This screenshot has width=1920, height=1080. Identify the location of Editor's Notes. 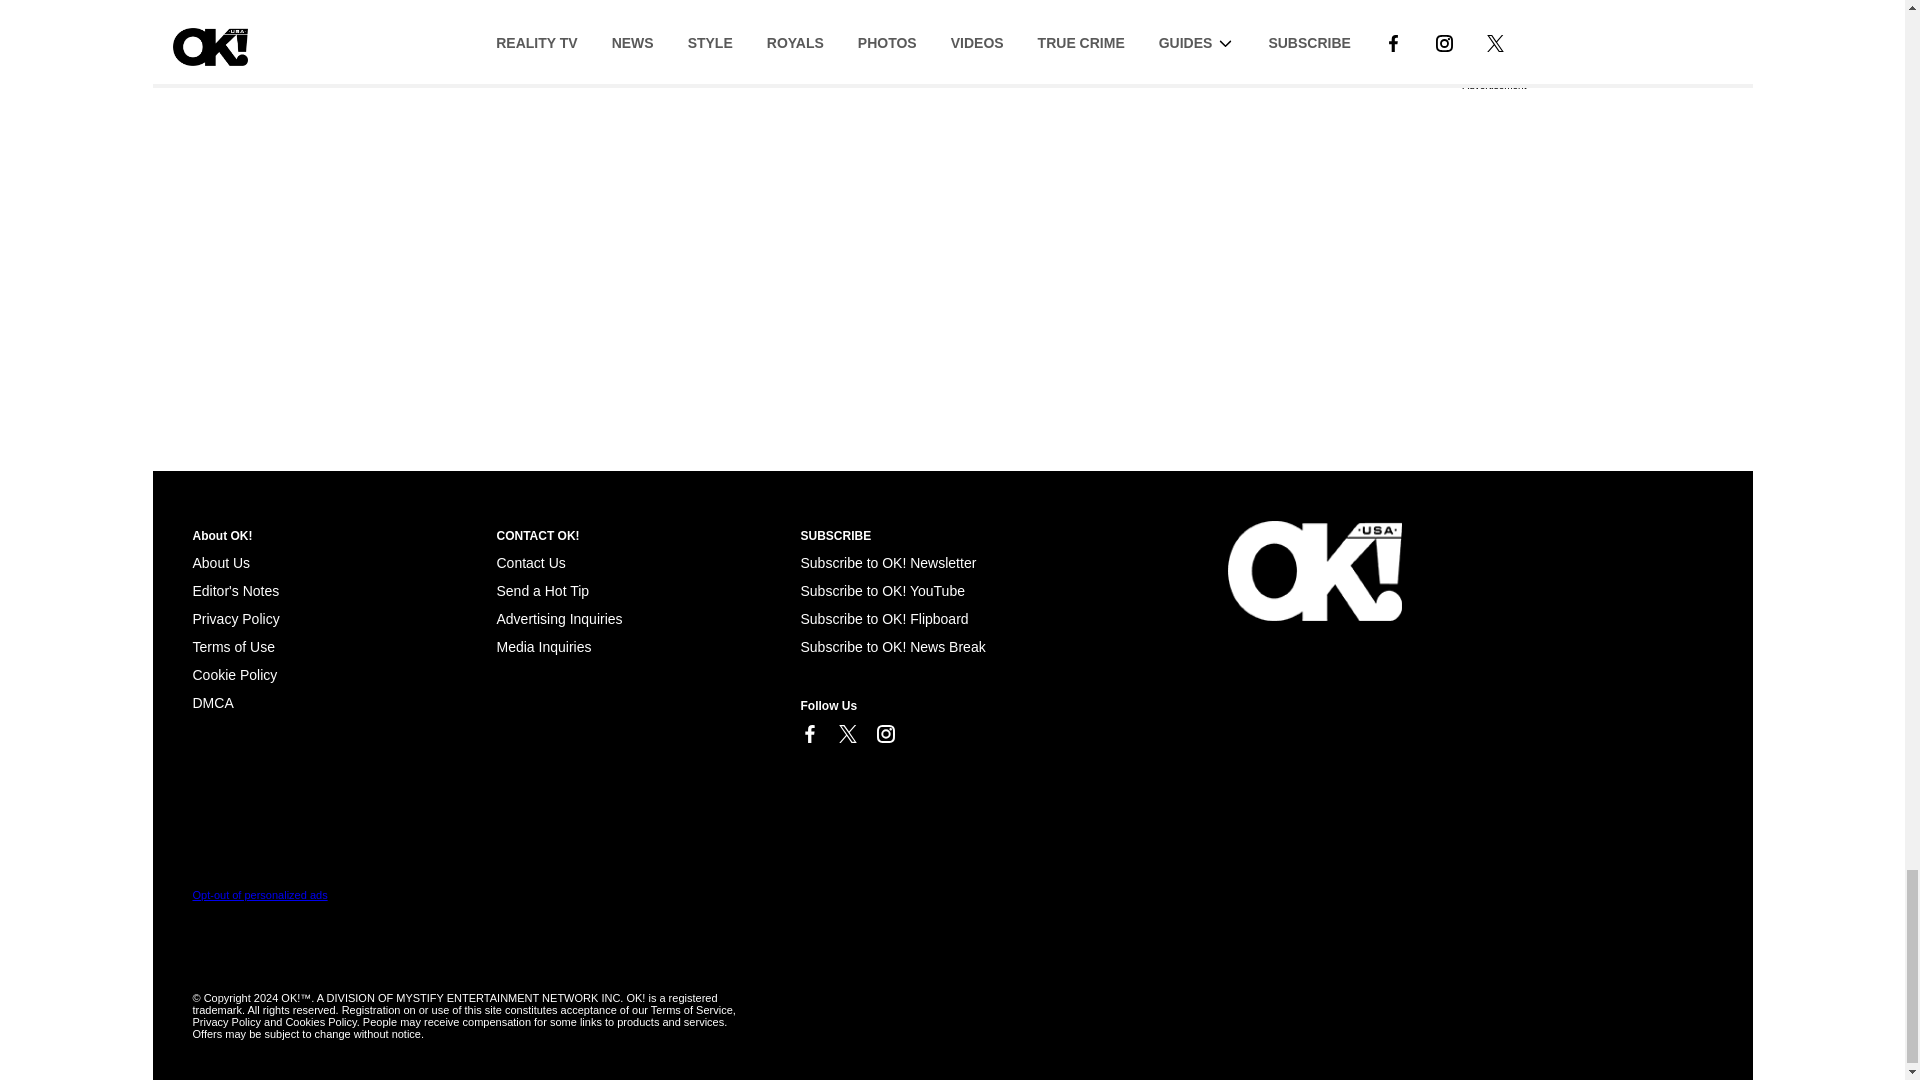
(235, 591).